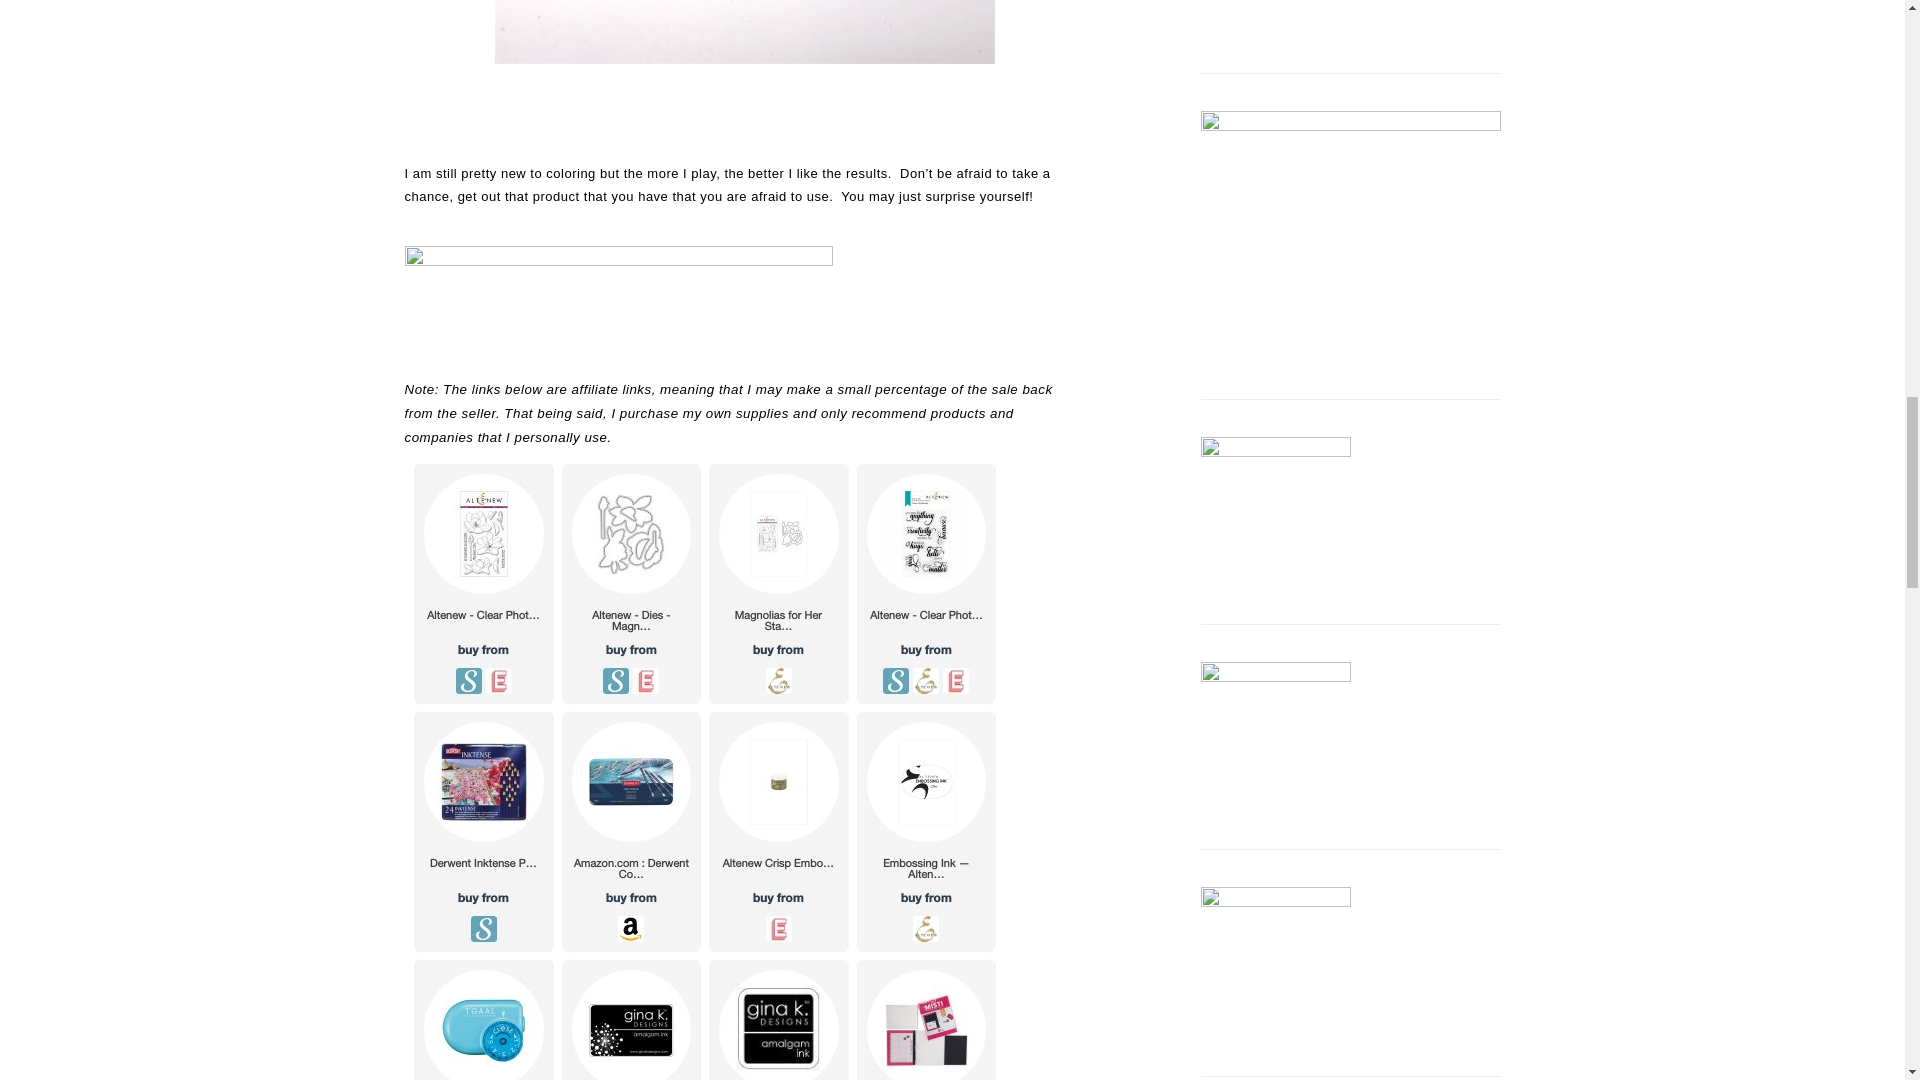  What do you see at coordinates (1274, 512) in the screenshot?
I see `IT 2024` at bounding box center [1274, 512].